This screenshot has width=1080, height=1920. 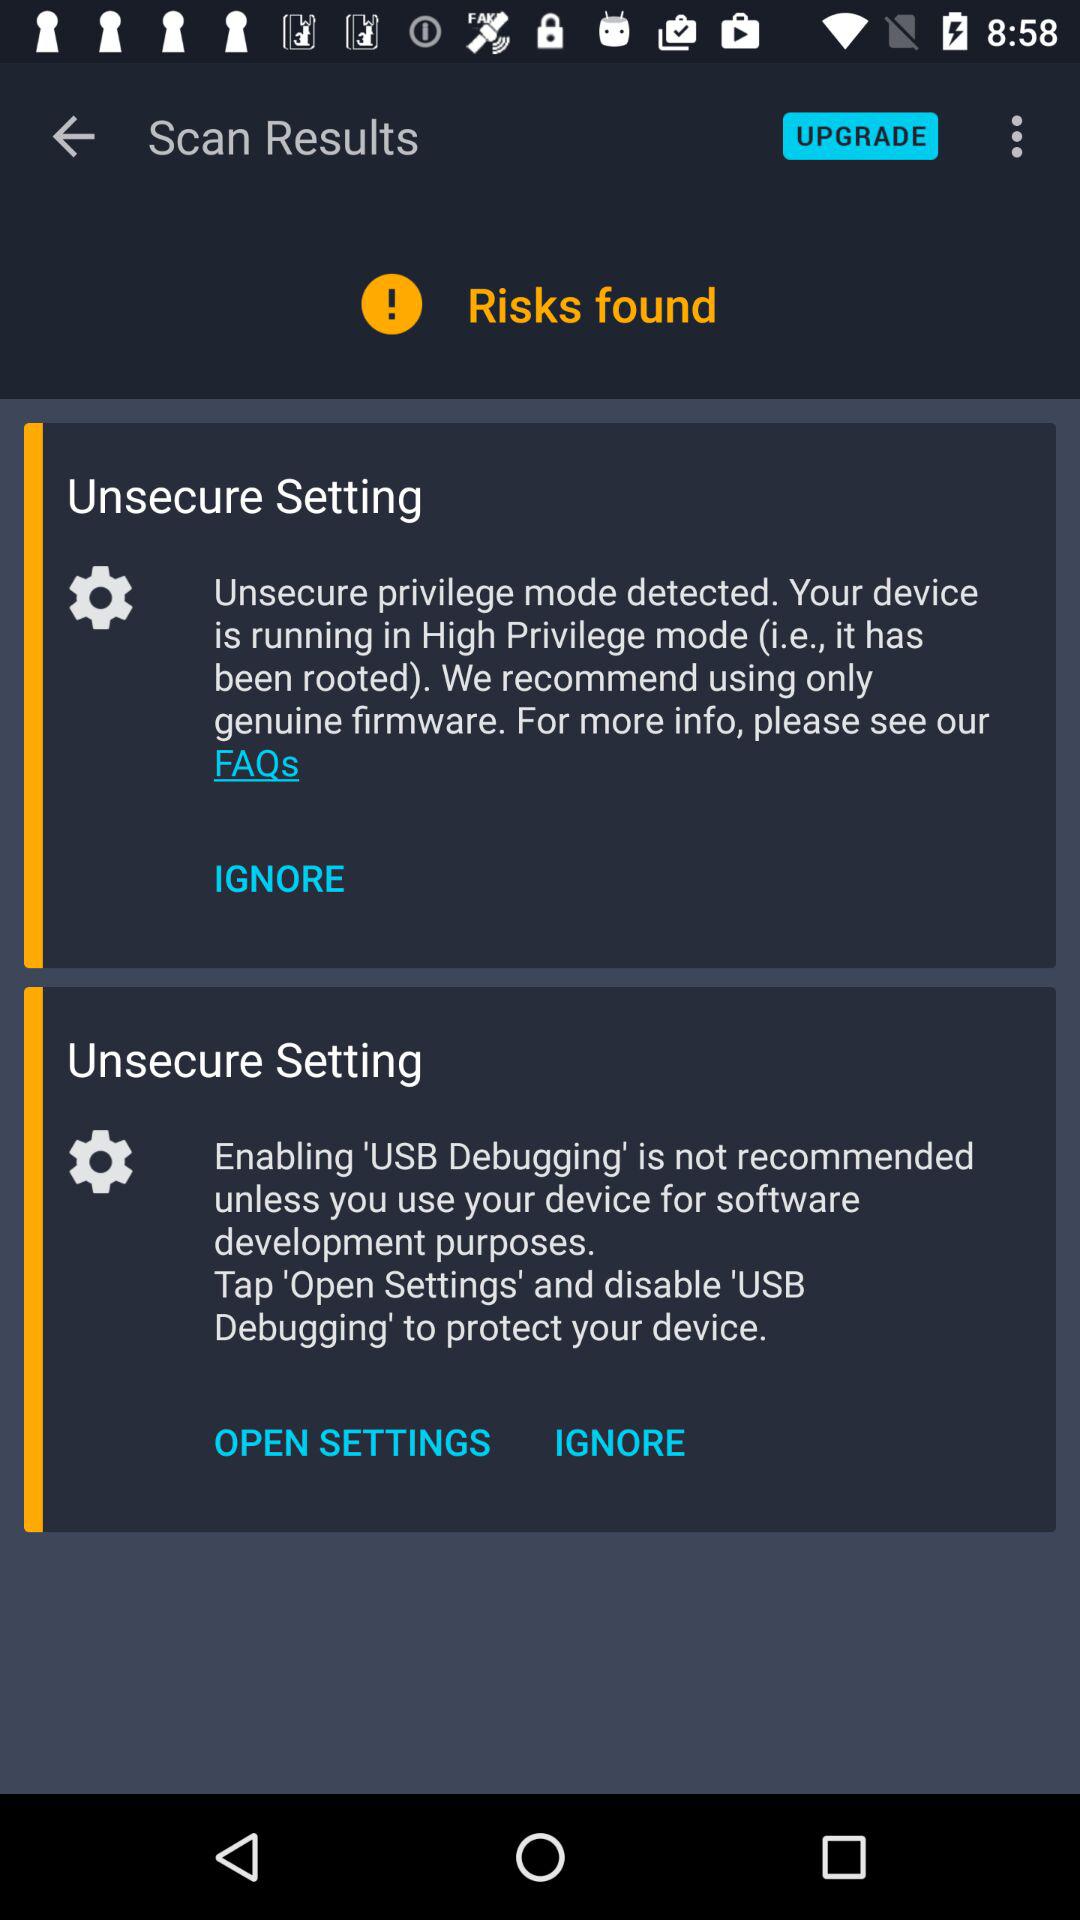 What do you see at coordinates (604, 676) in the screenshot?
I see `jump to the unsecure privilege mode icon` at bounding box center [604, 676].